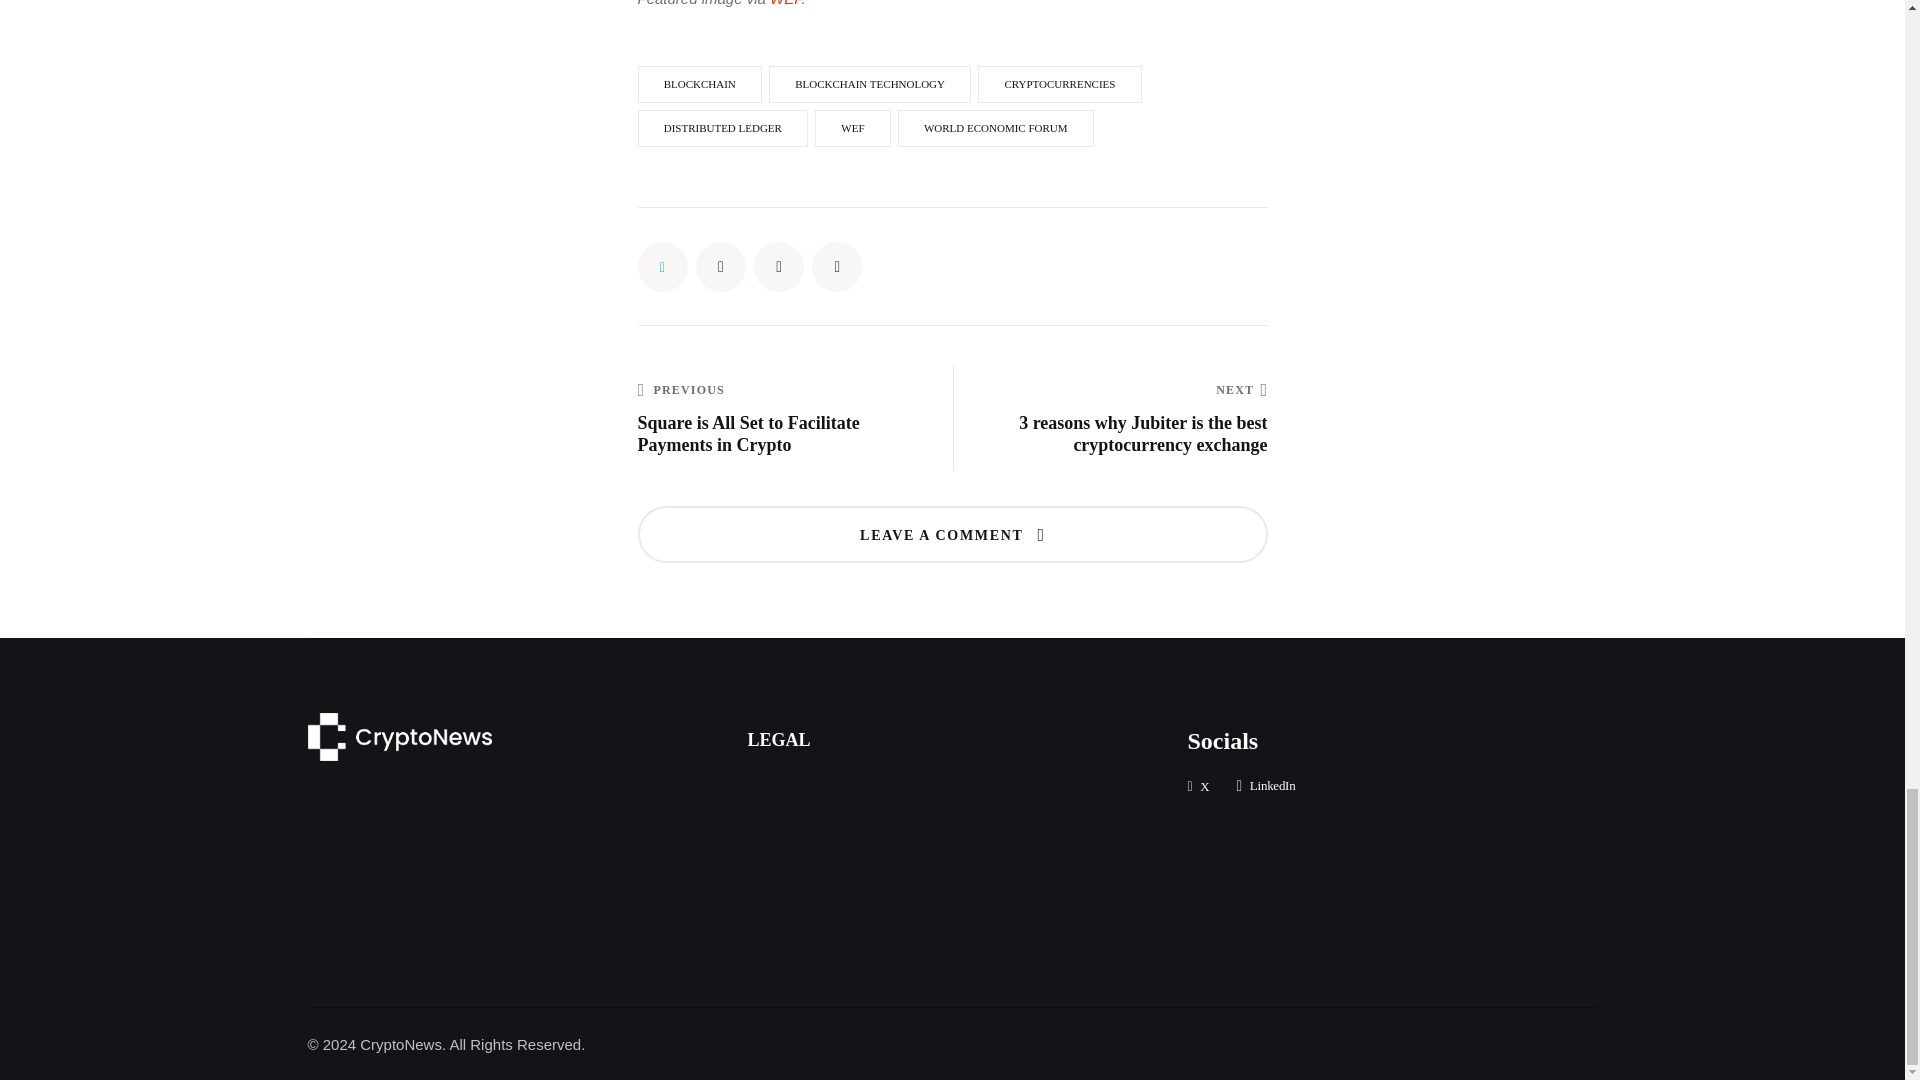  I want to click on BLOCKCHAIN, so click(700, 84).